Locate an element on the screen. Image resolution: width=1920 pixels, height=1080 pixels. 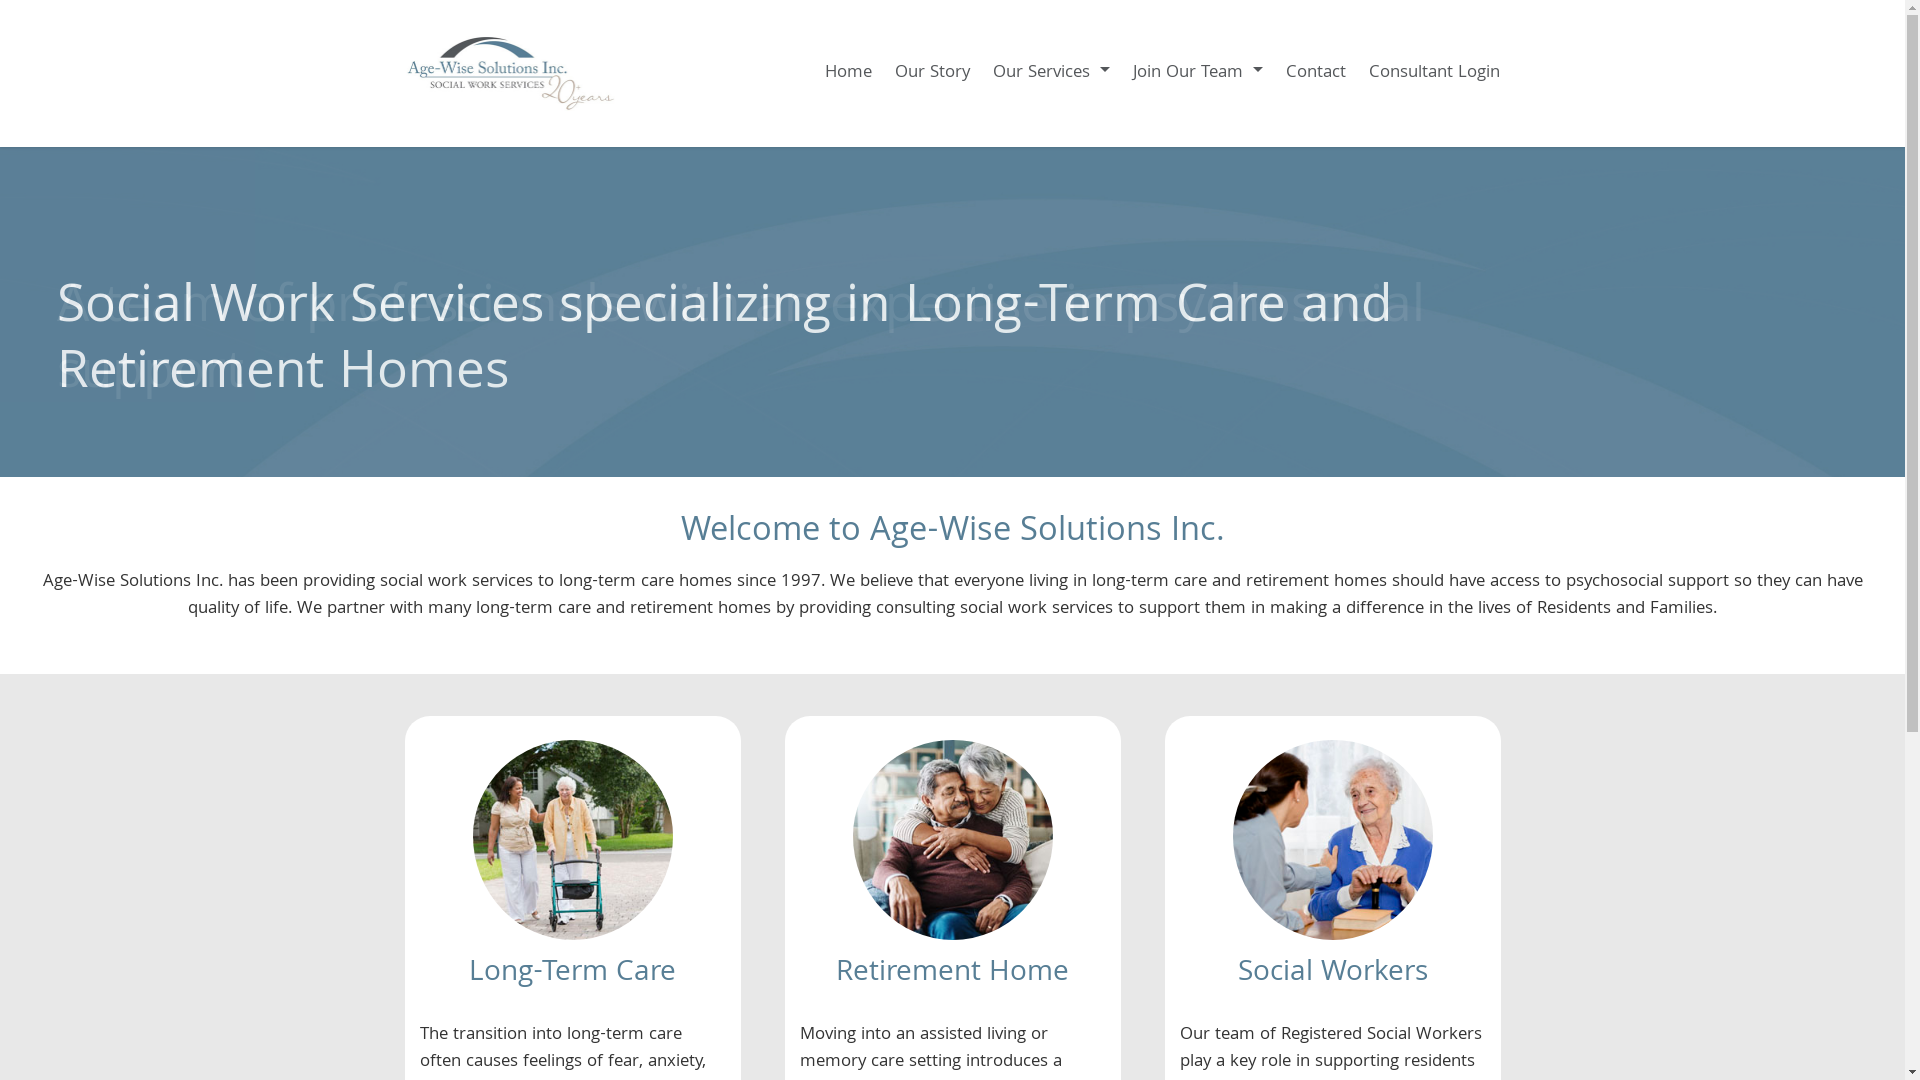
Our Story is located at coordinates (929, 74).